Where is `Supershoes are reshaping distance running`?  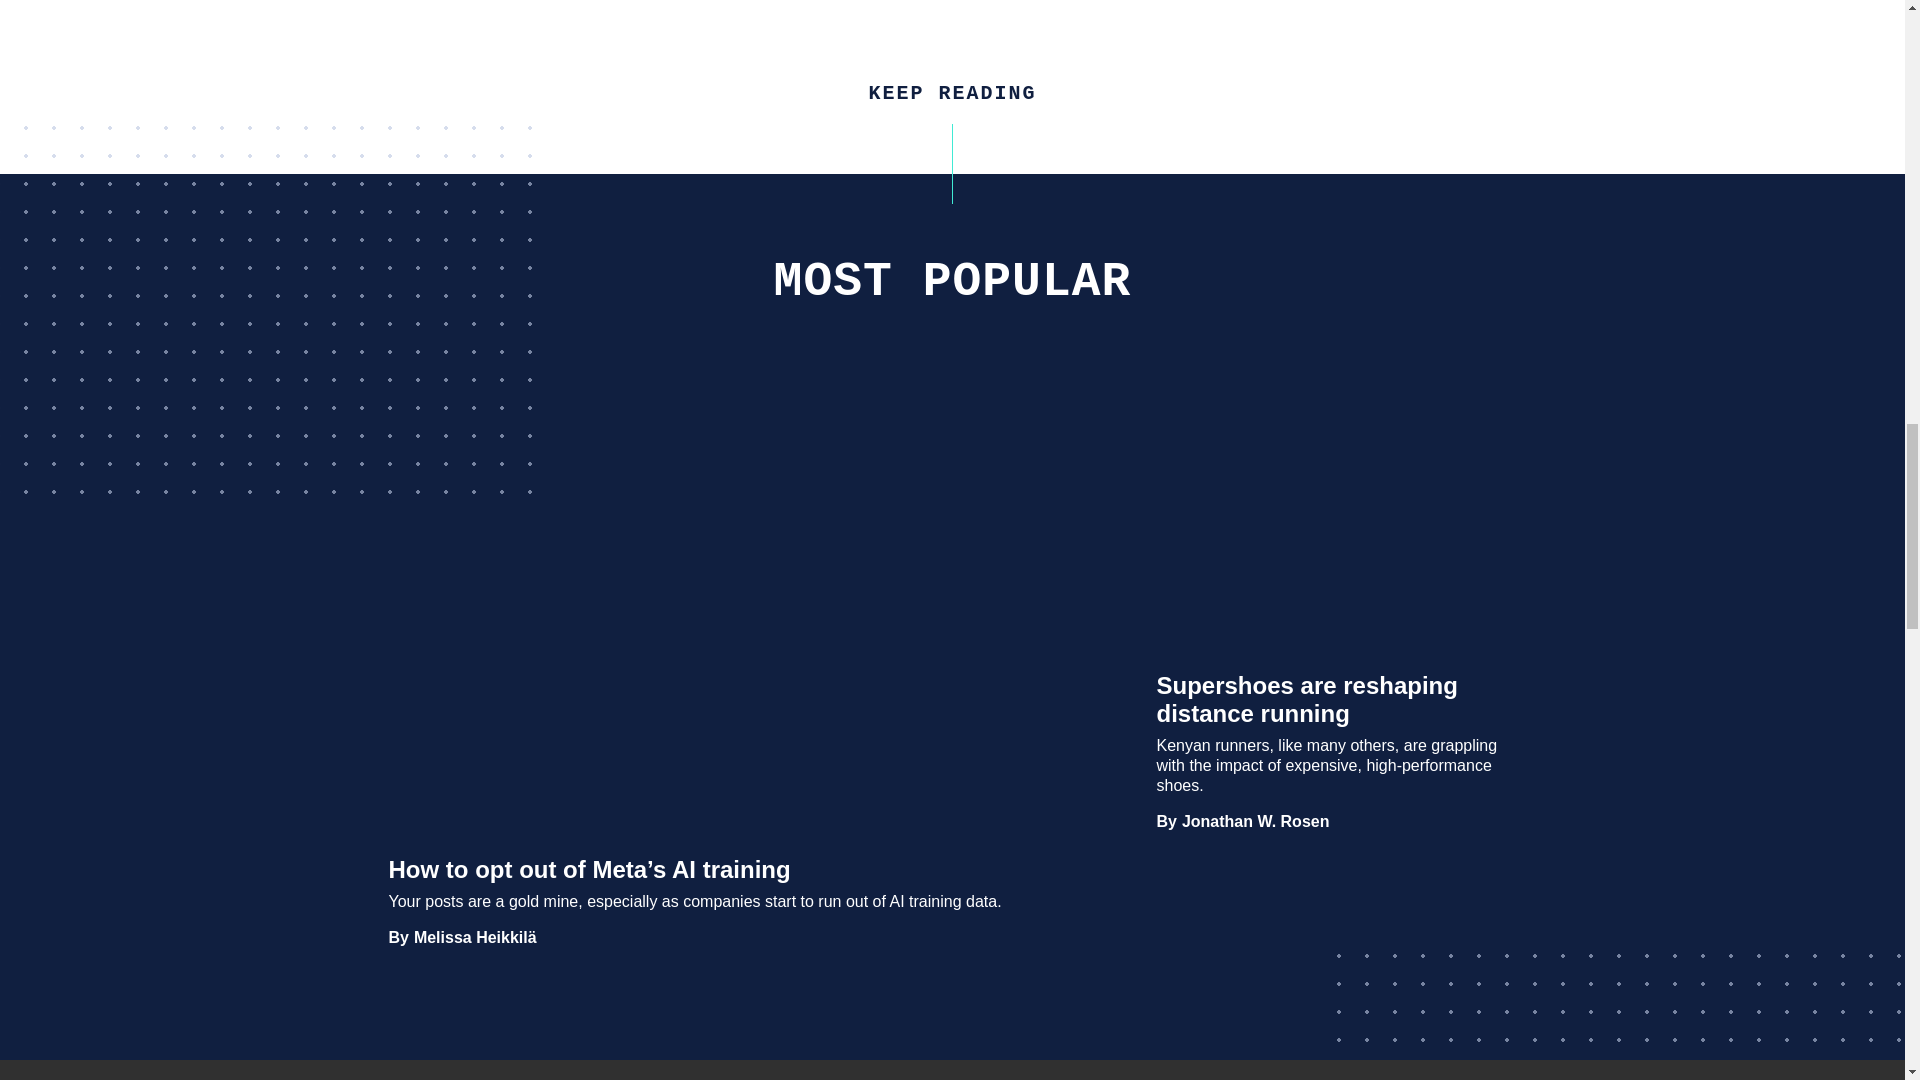 Supershoes are reshaping distance running is located at coordinates (1256, 822).